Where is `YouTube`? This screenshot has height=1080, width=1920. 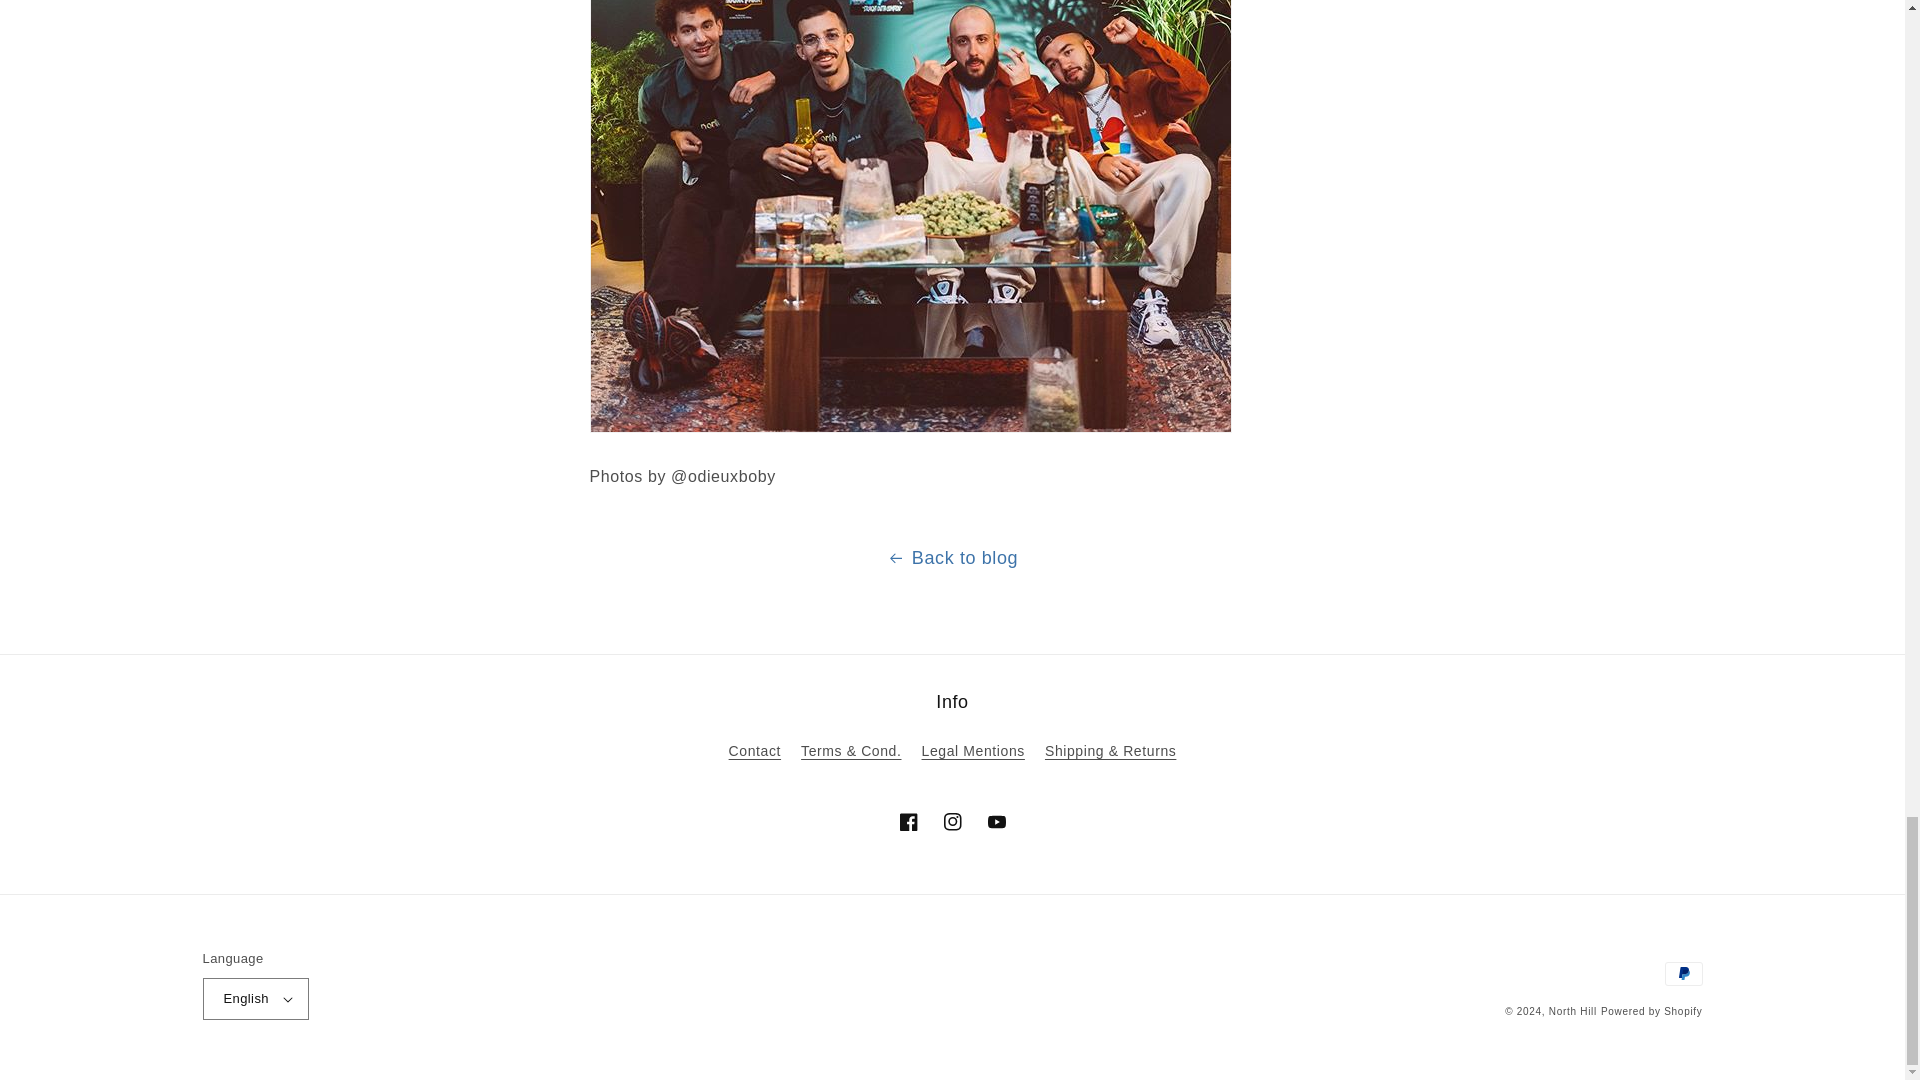
YouTube is located at coordinates (995, 822).